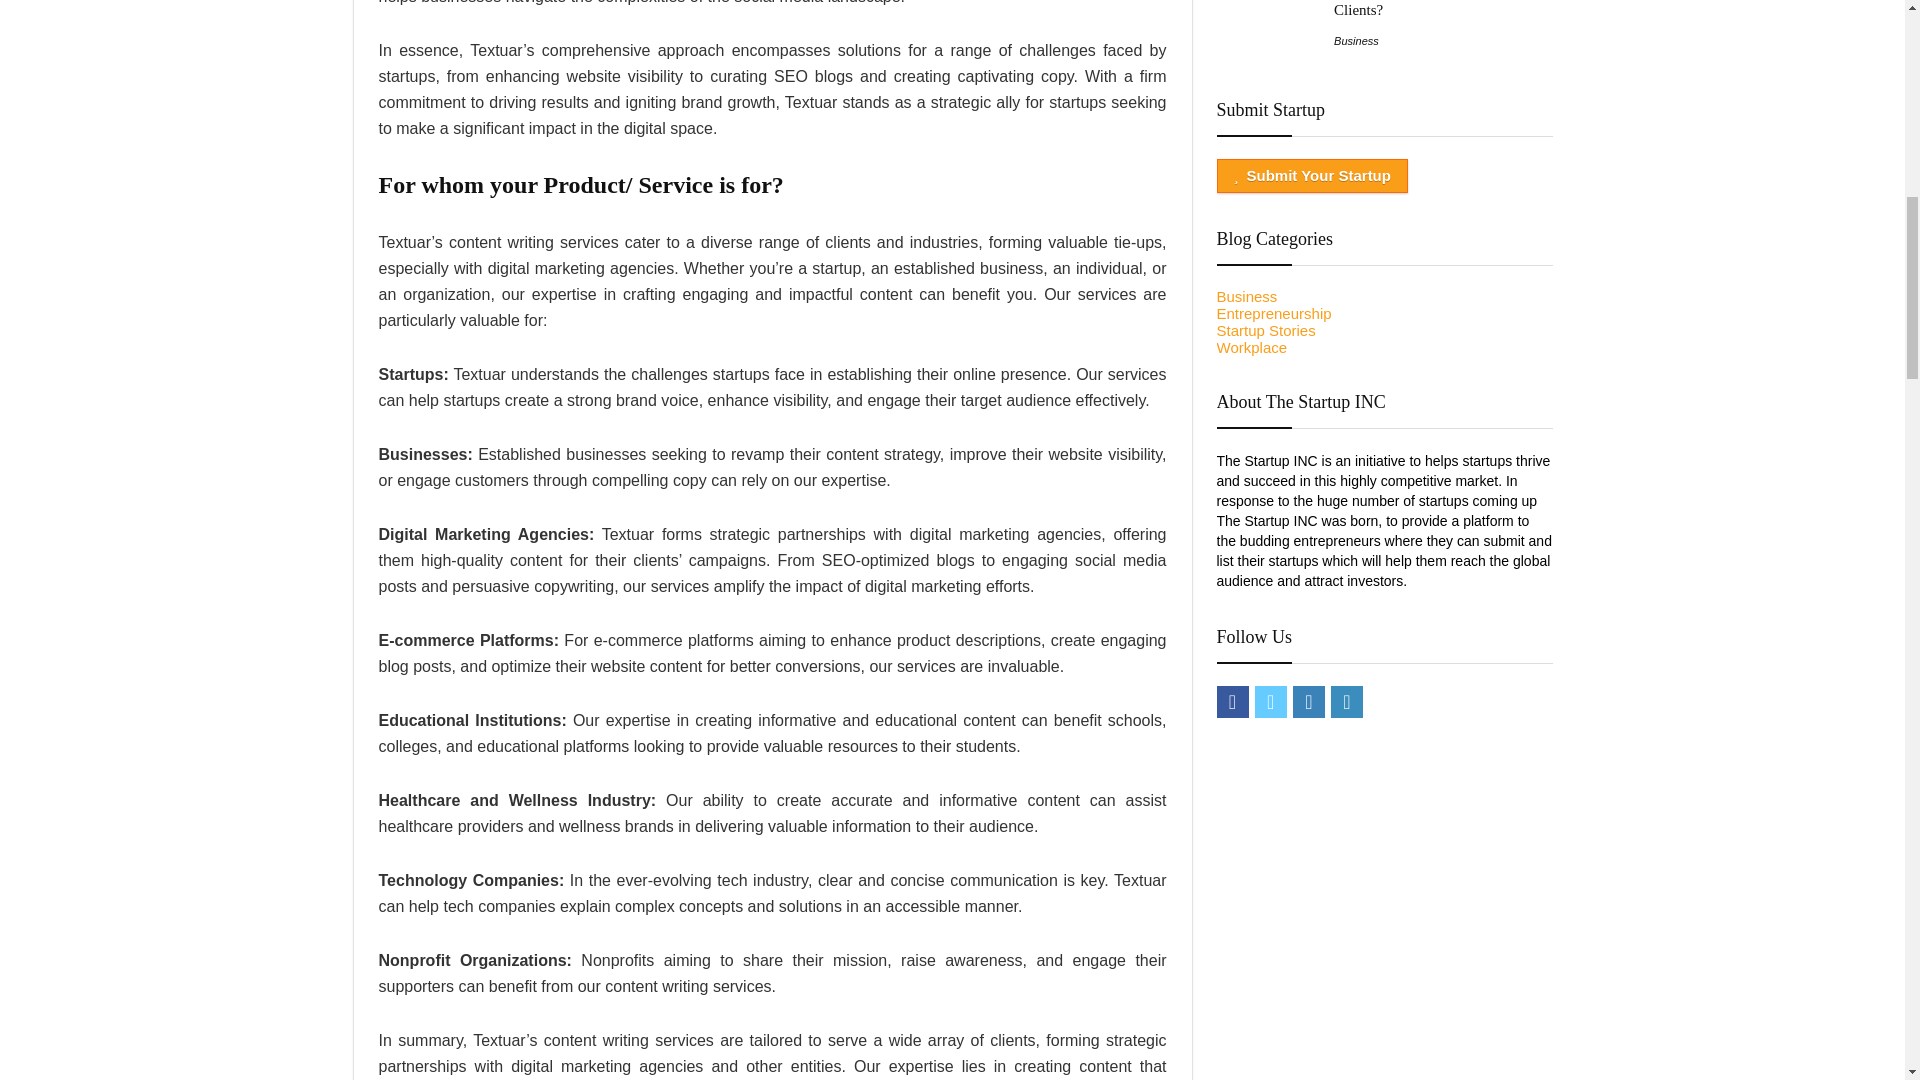 Image resolution: width=1920 pixels, height=1080 pixels. What do you see at coordinates (1246, 296) in the screenshot?
I see `Business` at bounding box center [1246, 296].